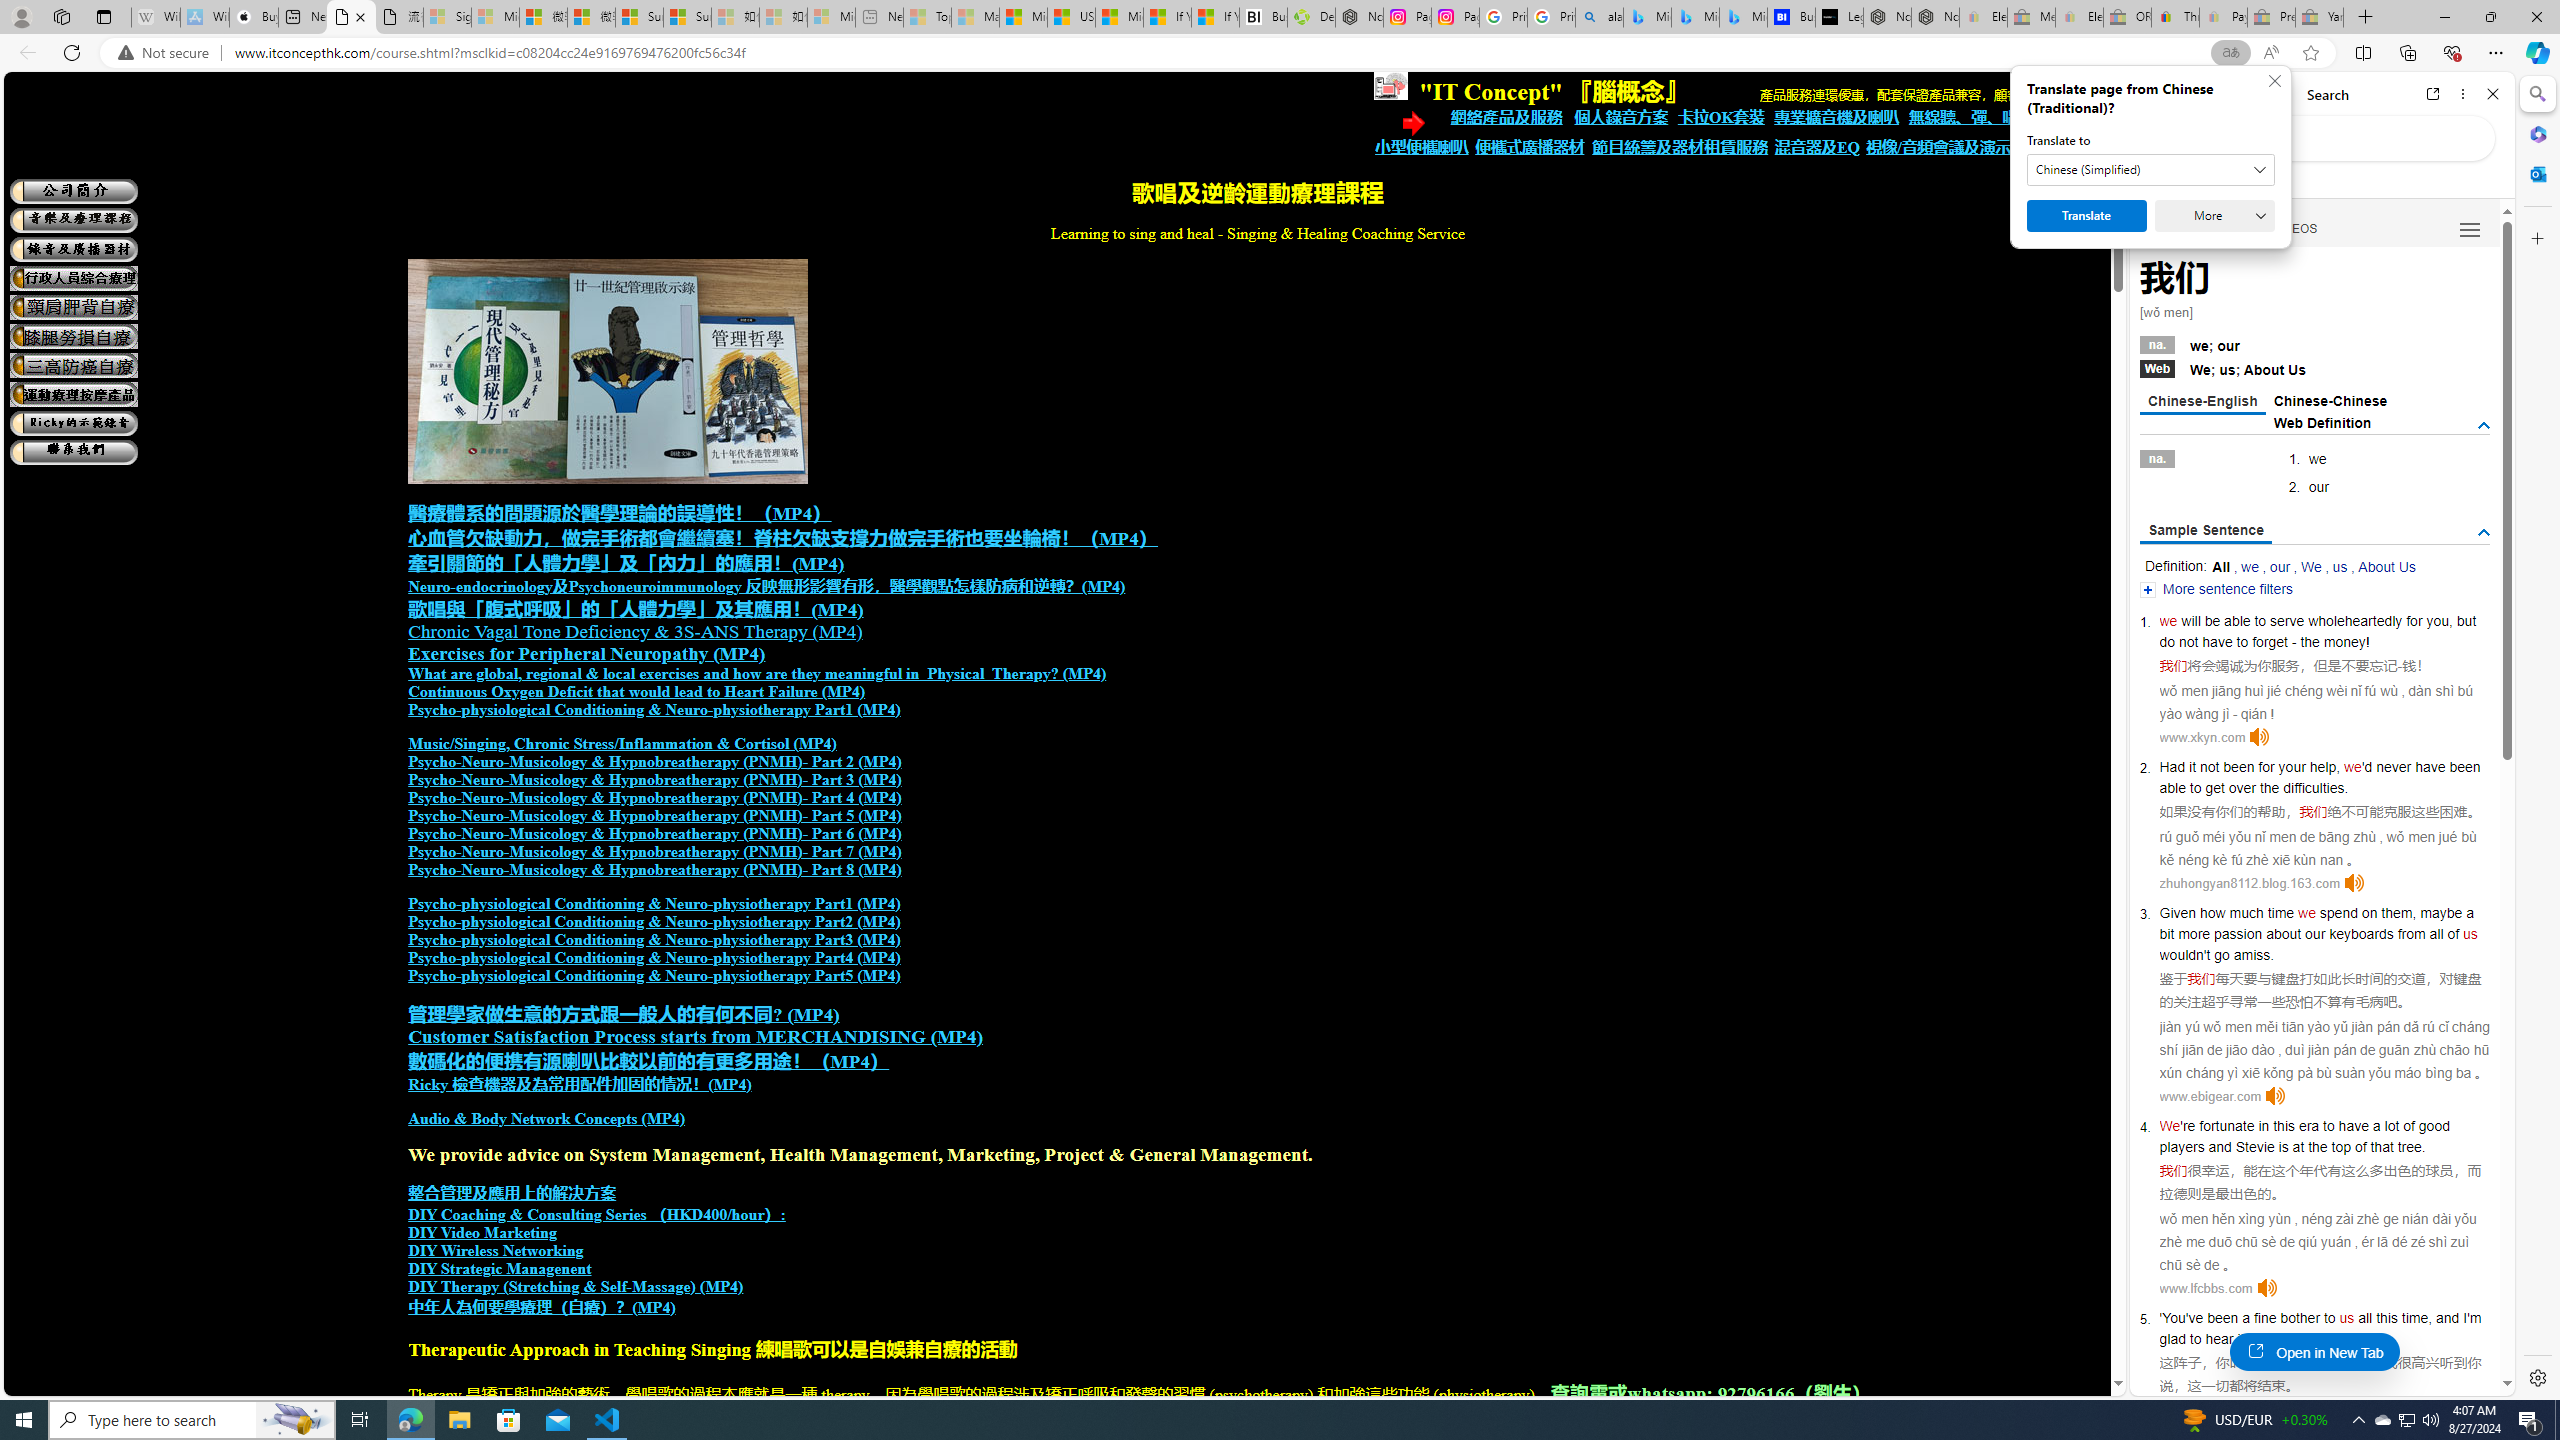  What do you see at coordinates (2181, 1146) in the screenshot?
I see `players` at bounding box center [2181, 1146].